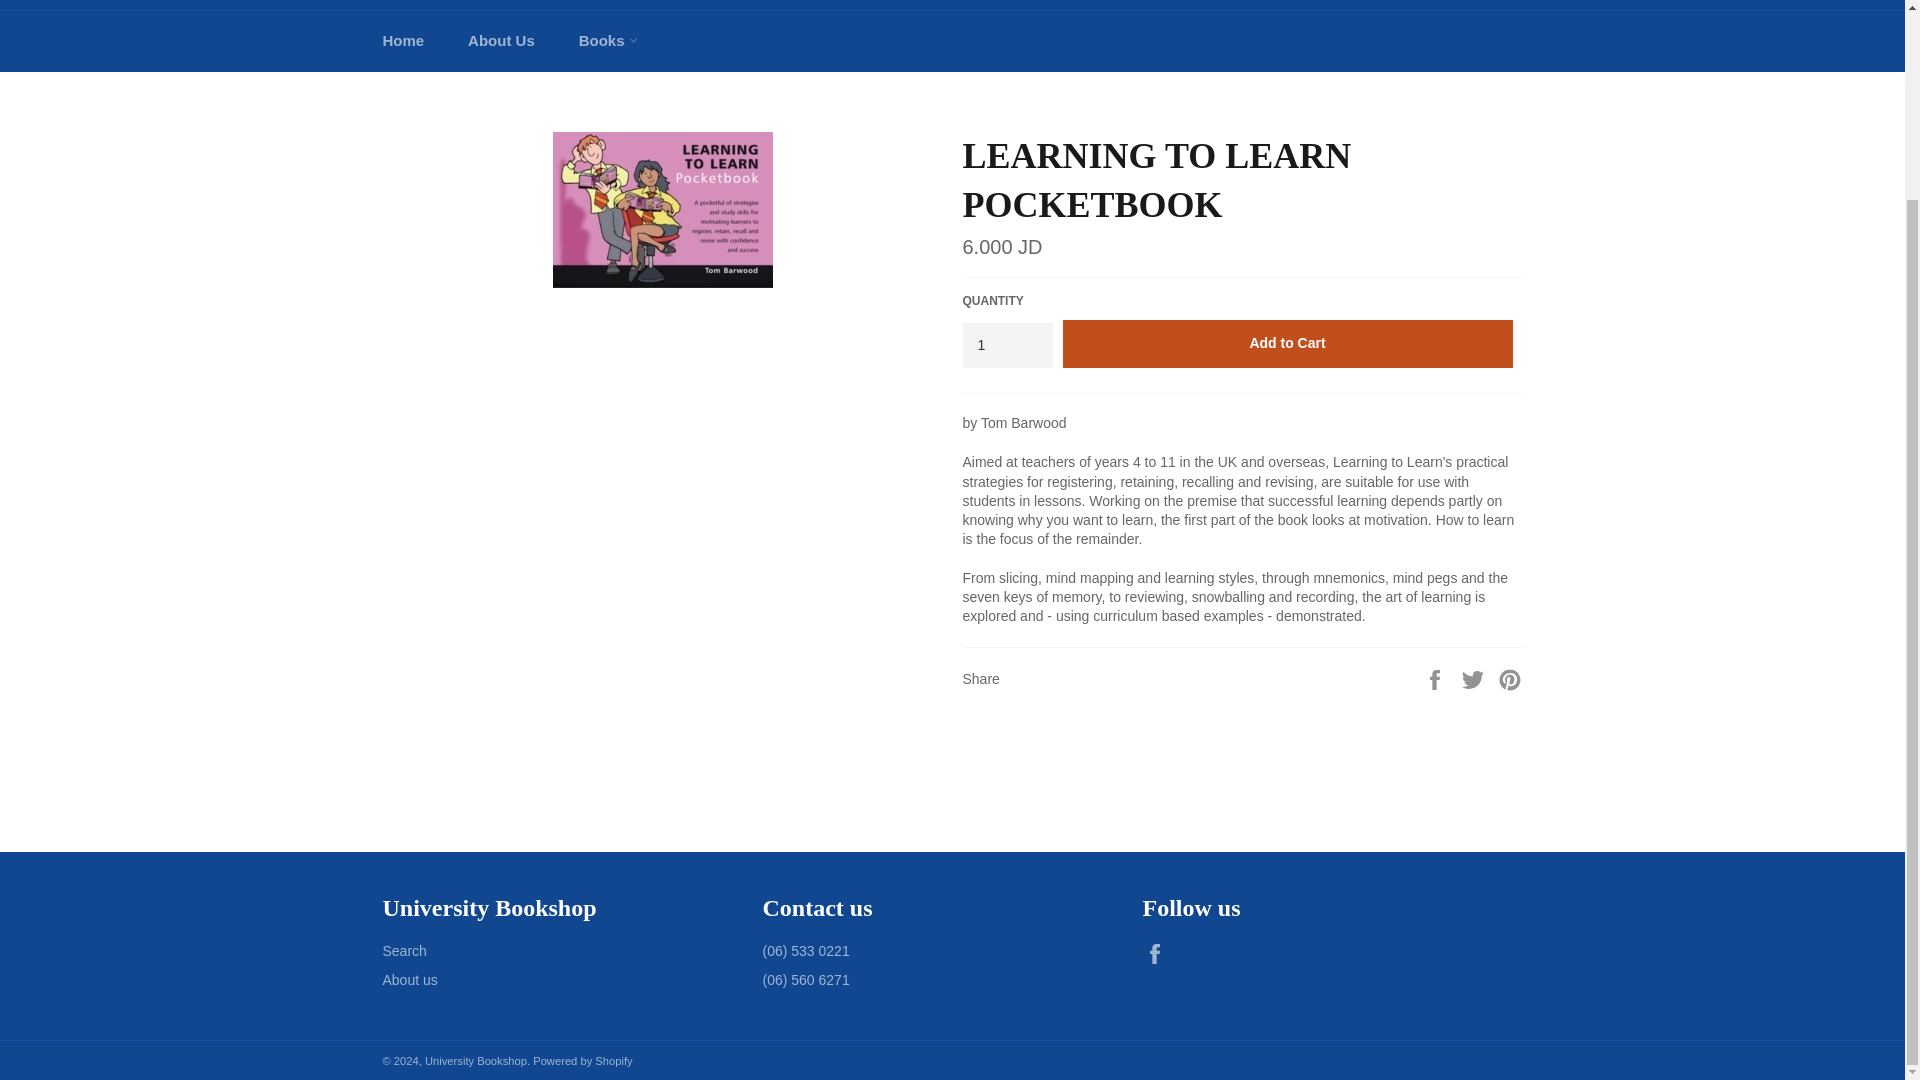 This screenshot has height=1080, width=1920. I want to click on Pin on Pinterest, so click(1510, 677).